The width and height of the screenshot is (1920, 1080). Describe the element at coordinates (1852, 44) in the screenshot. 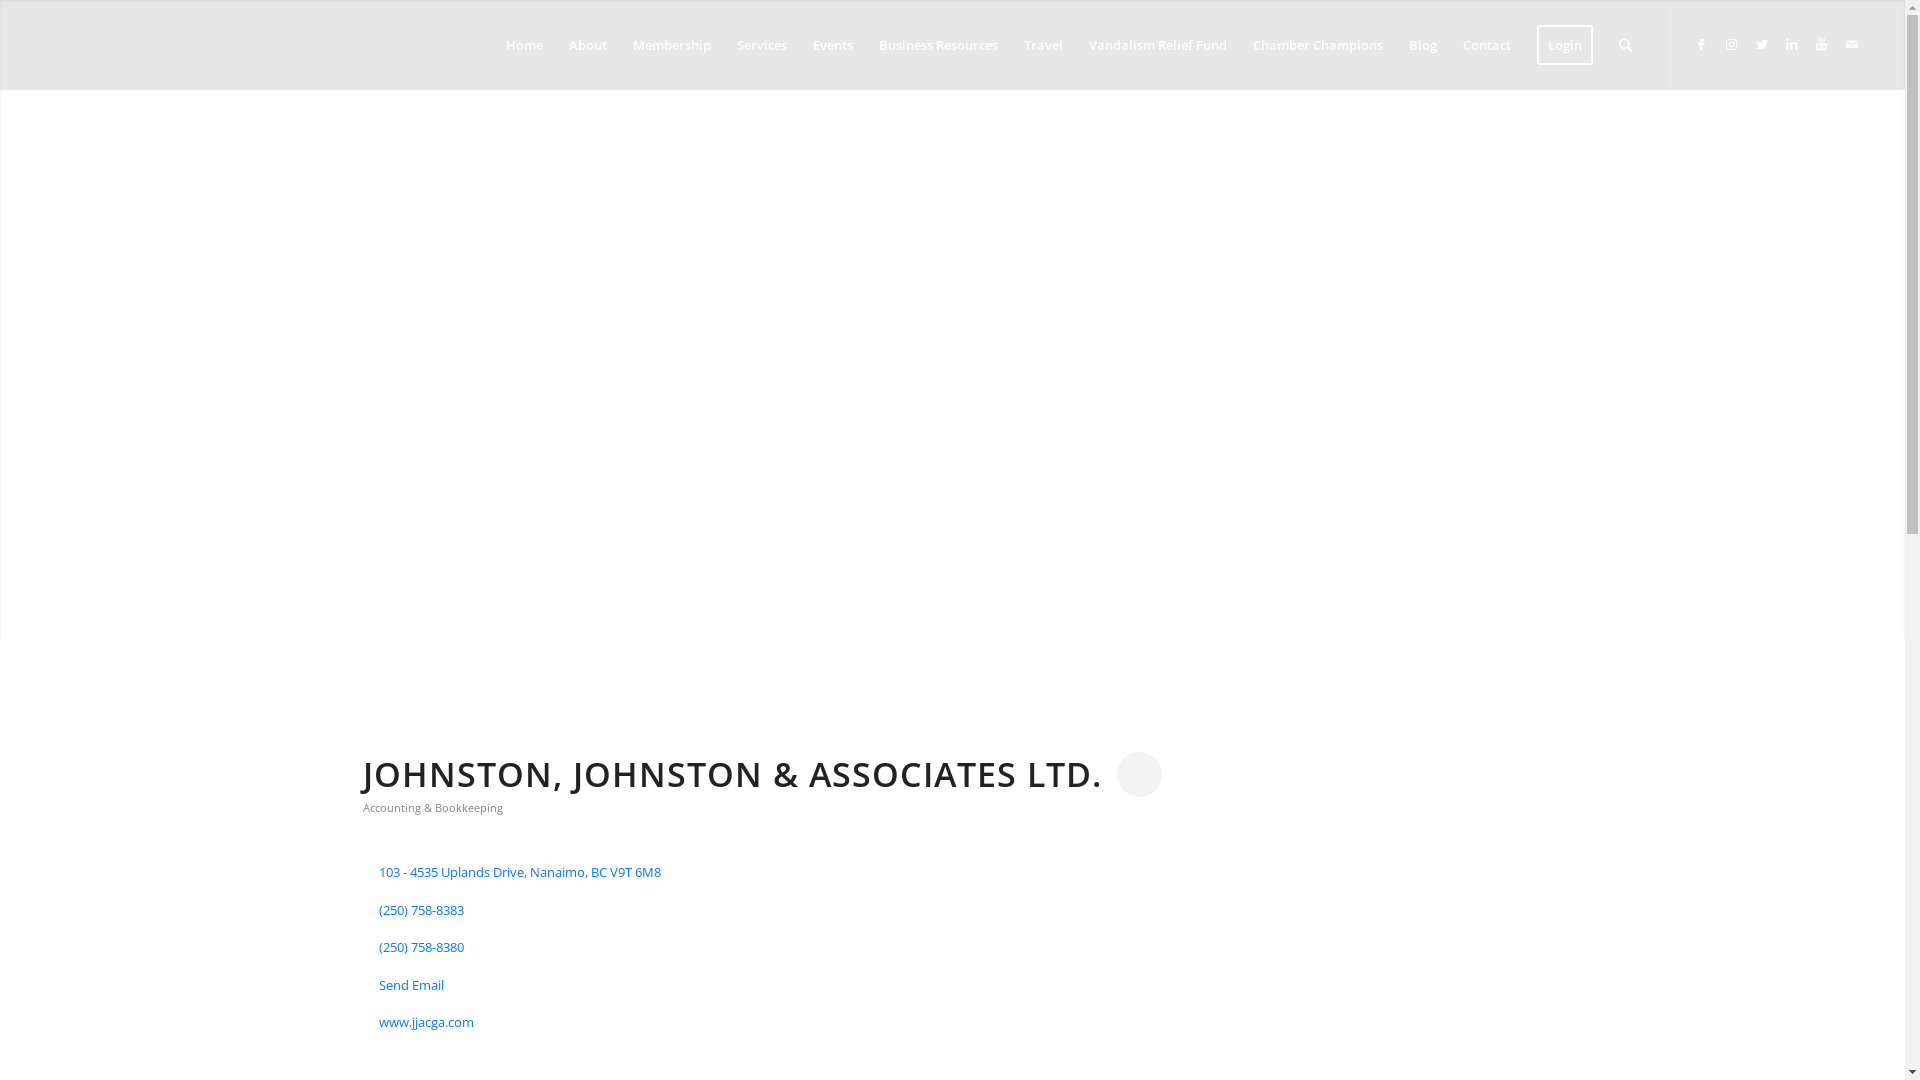

I see `Mail` at that location.